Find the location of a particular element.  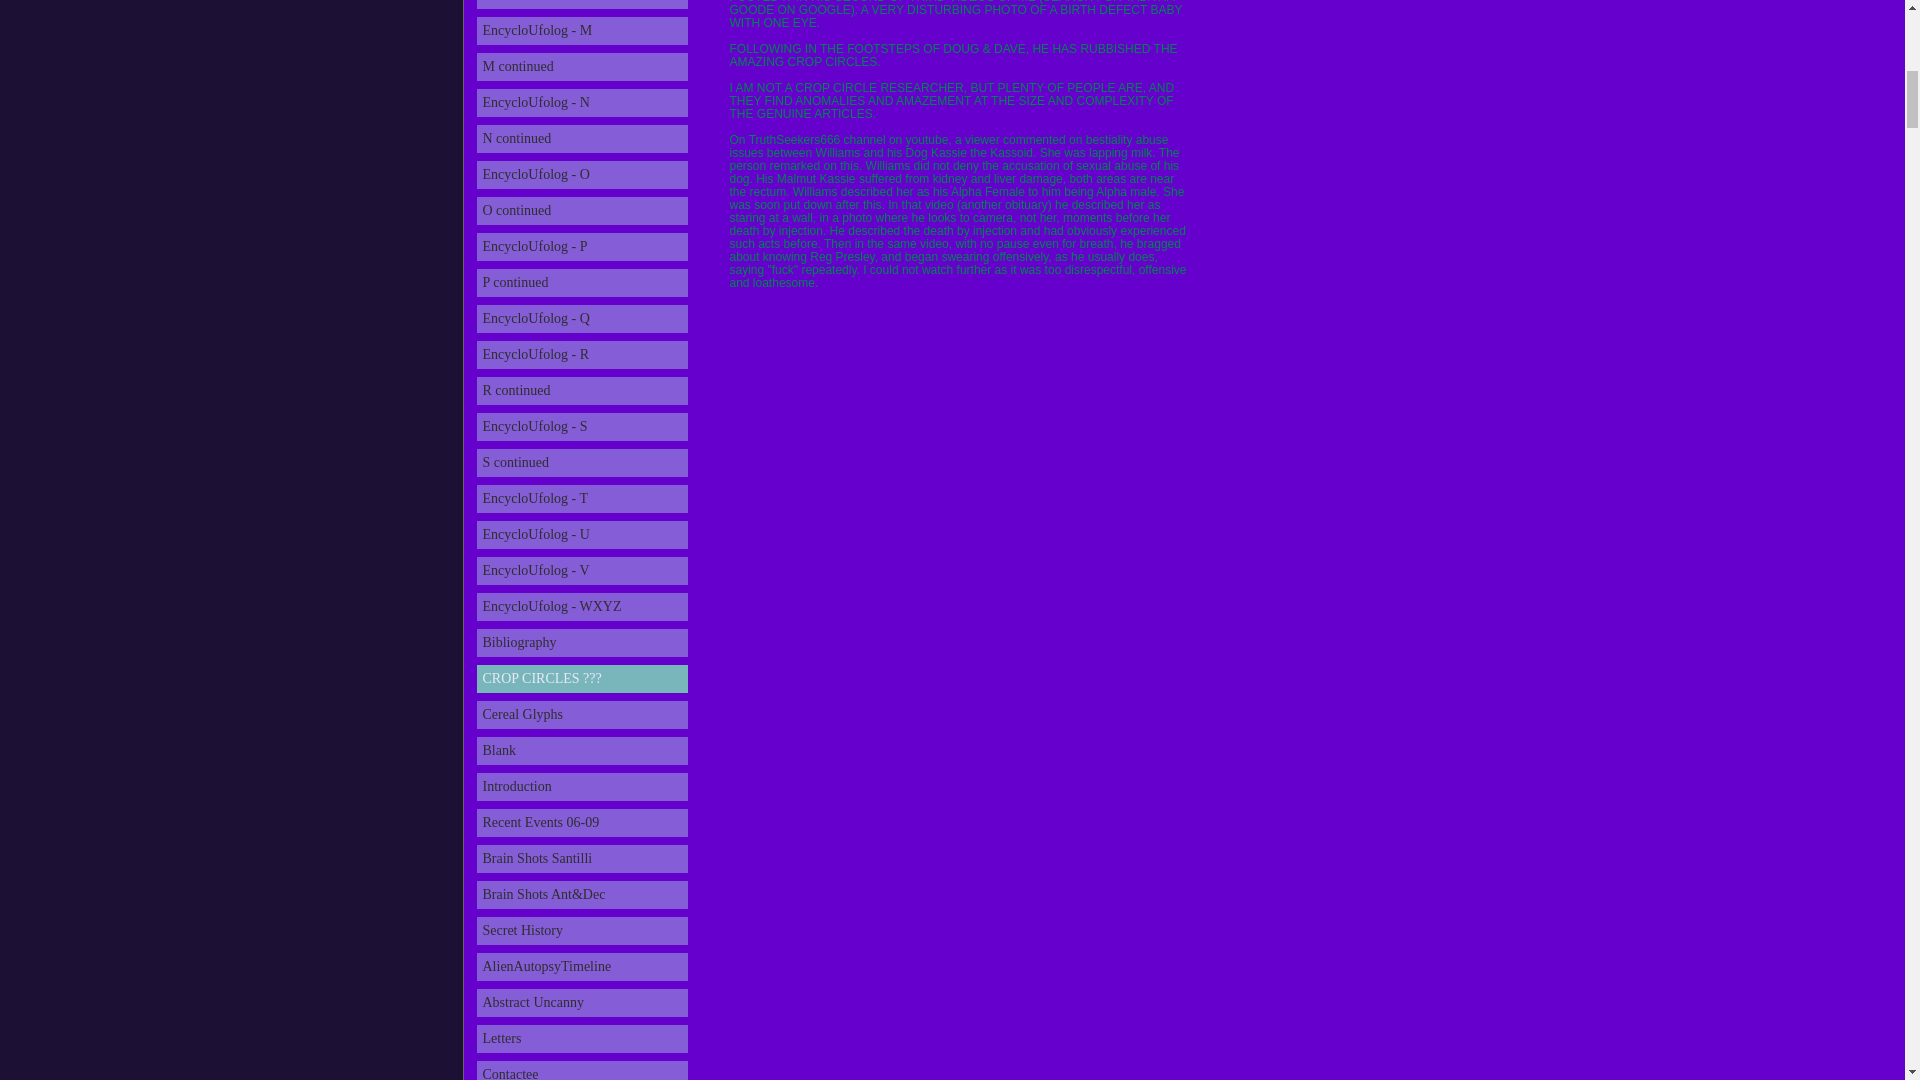

O continued is located at coordinates (582, 210).